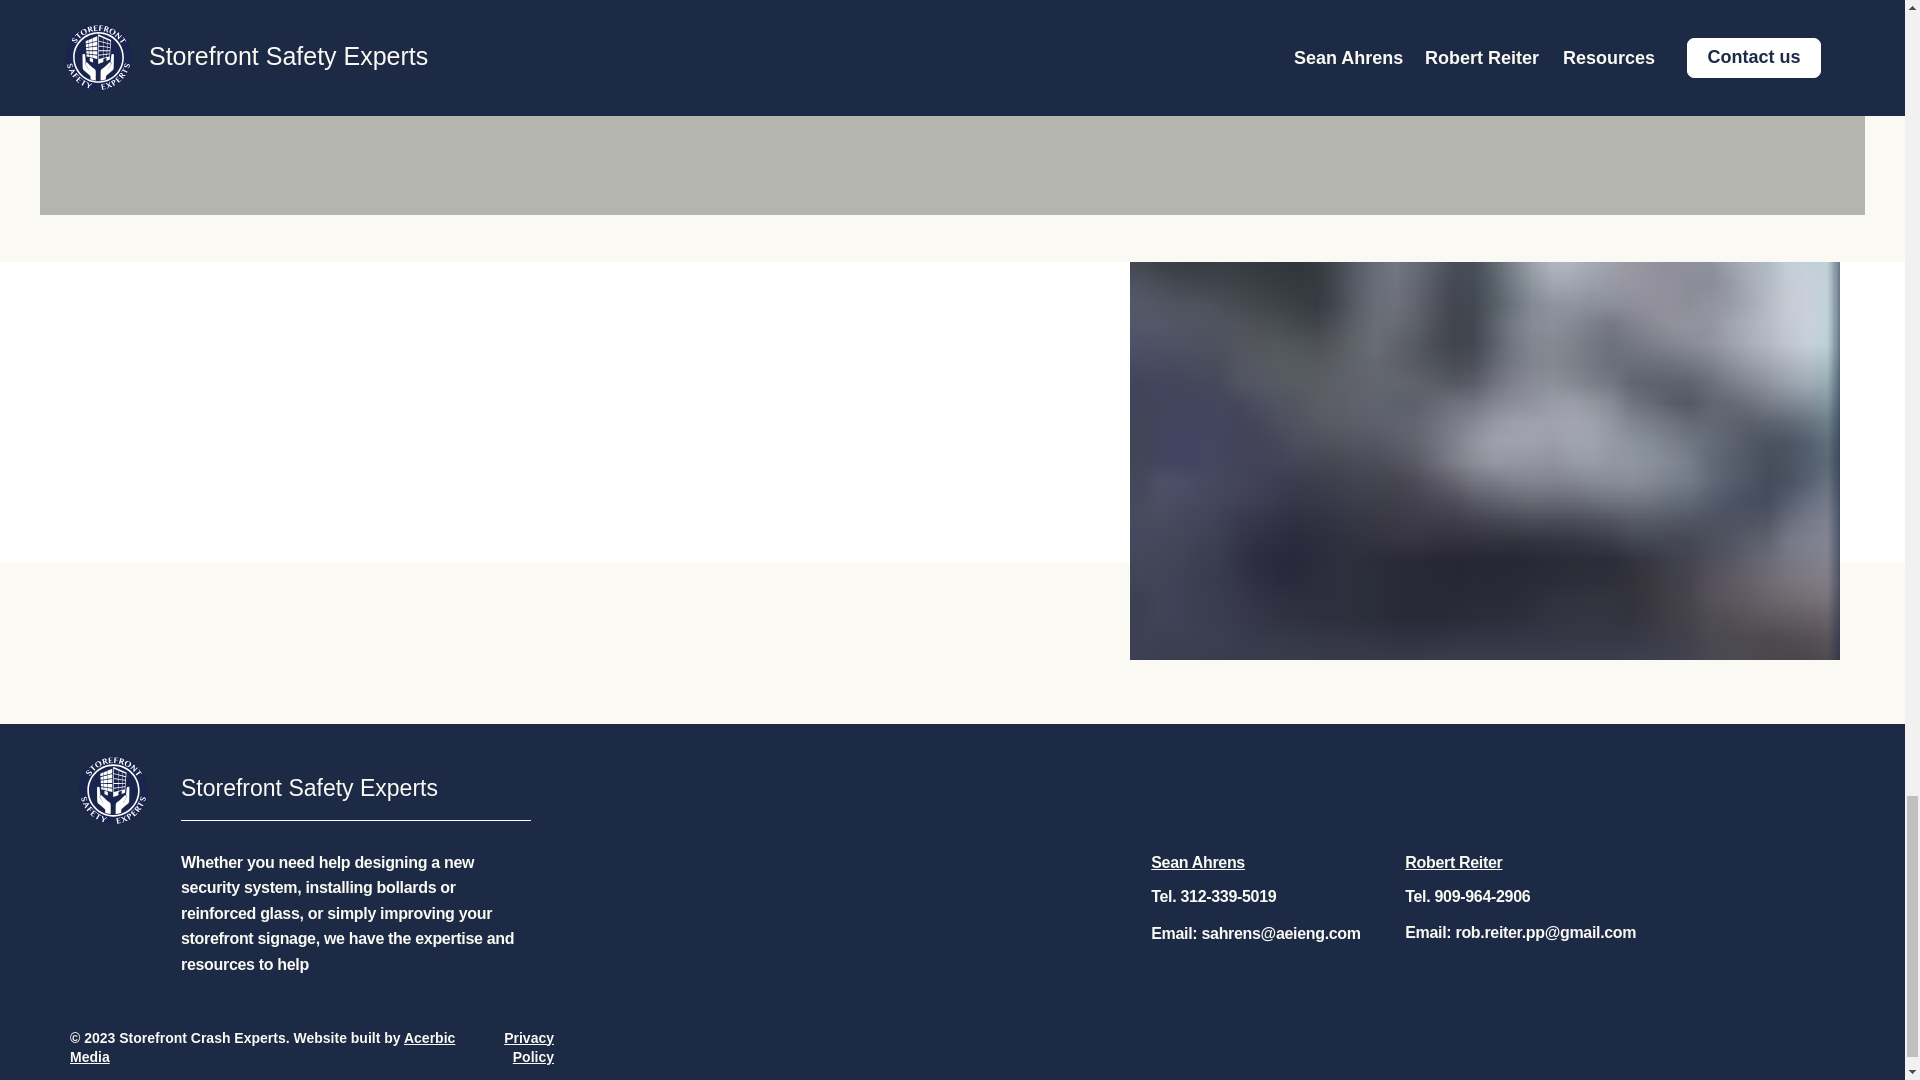 The height and width of the screenshot is (1080, 1920). I want to click on Robert Reiter, so click(1453, 862).